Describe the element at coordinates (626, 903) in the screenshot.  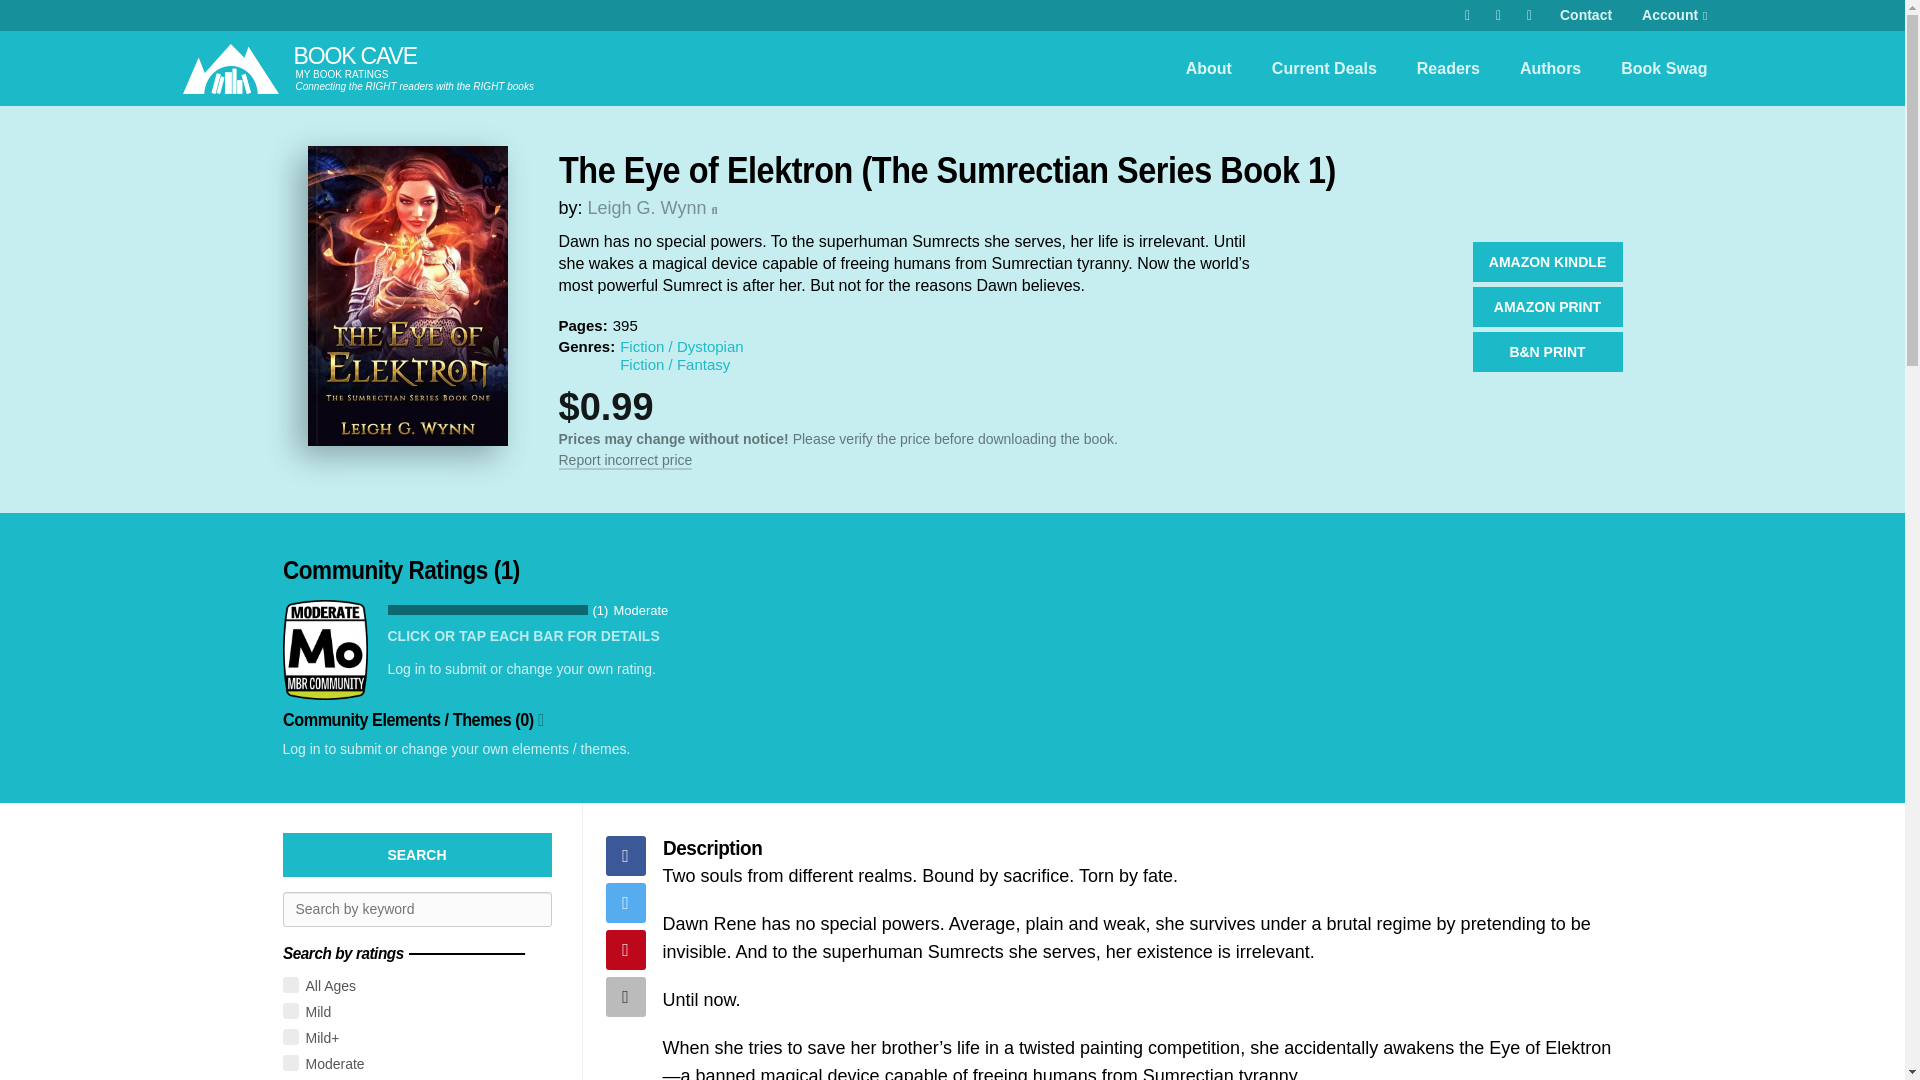
I see `Tweet This` at that location.